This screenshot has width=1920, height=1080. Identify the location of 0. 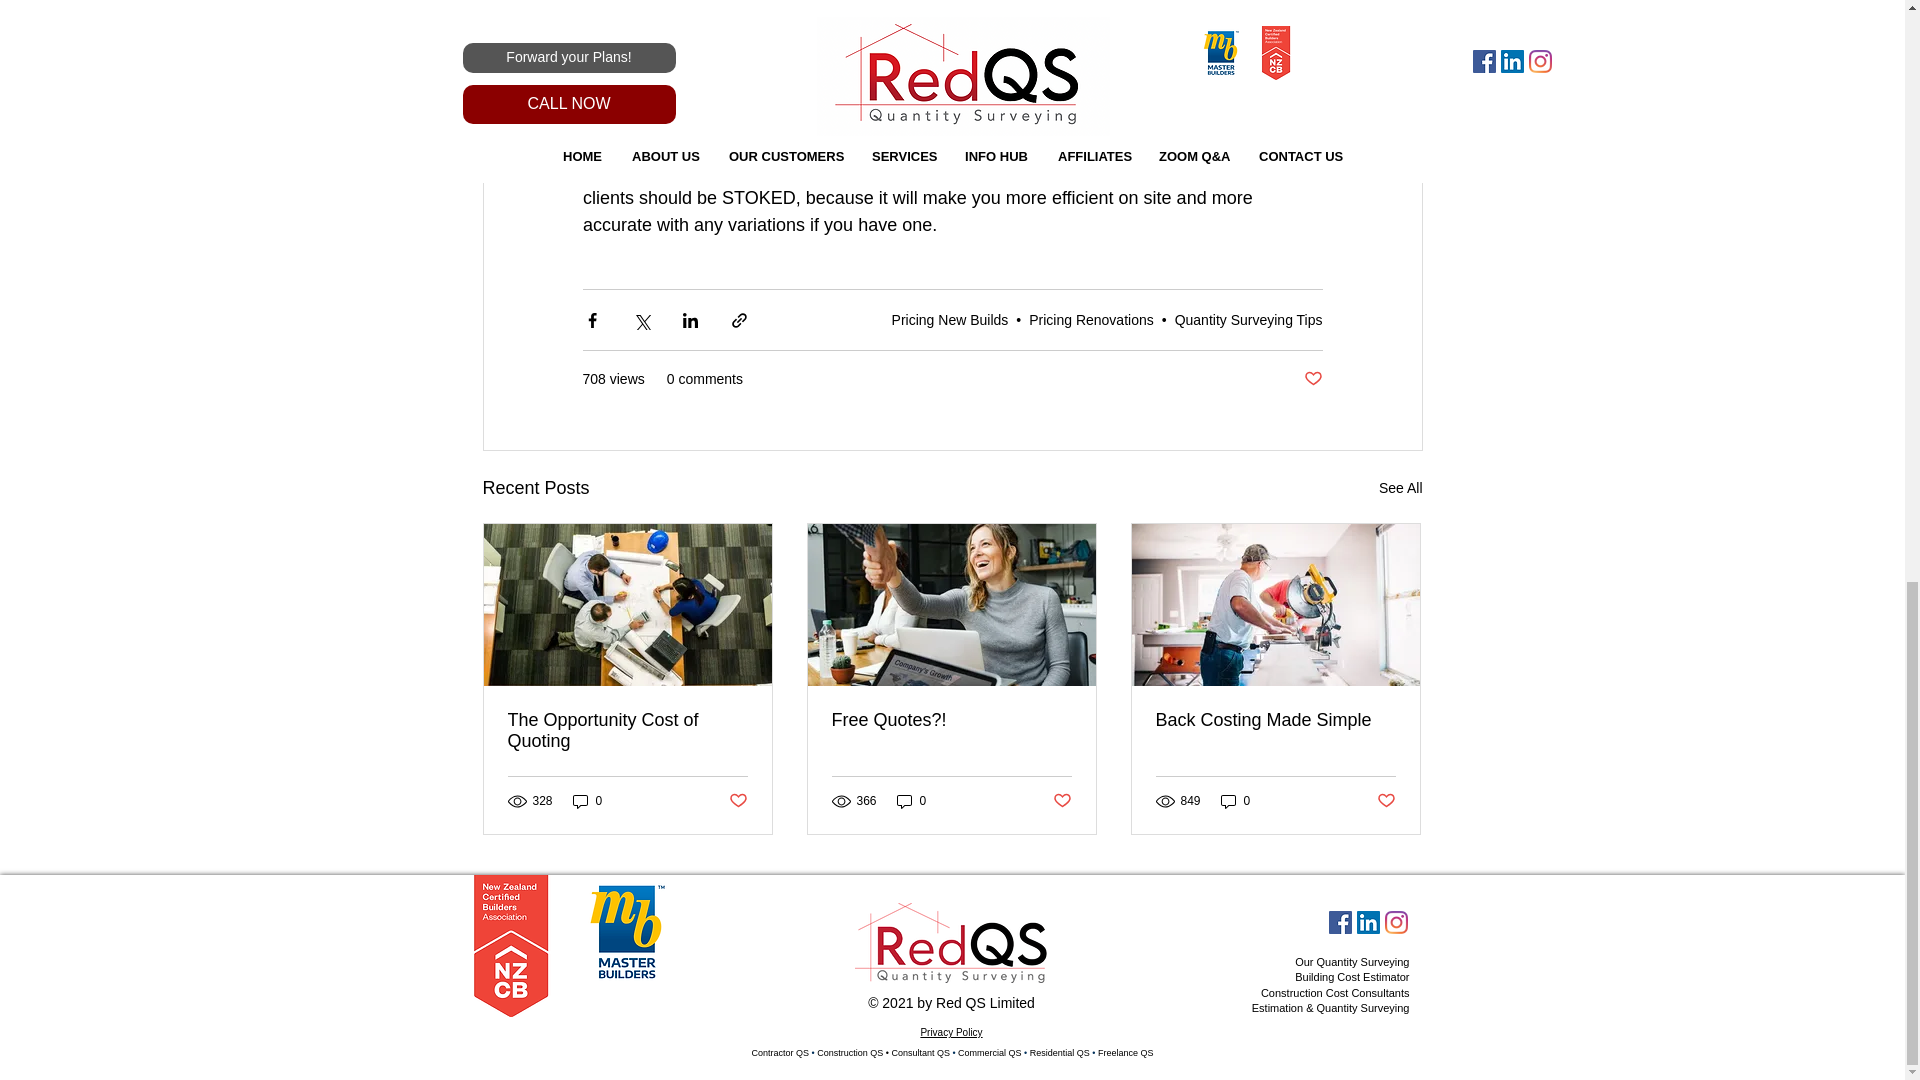
(587, 800).